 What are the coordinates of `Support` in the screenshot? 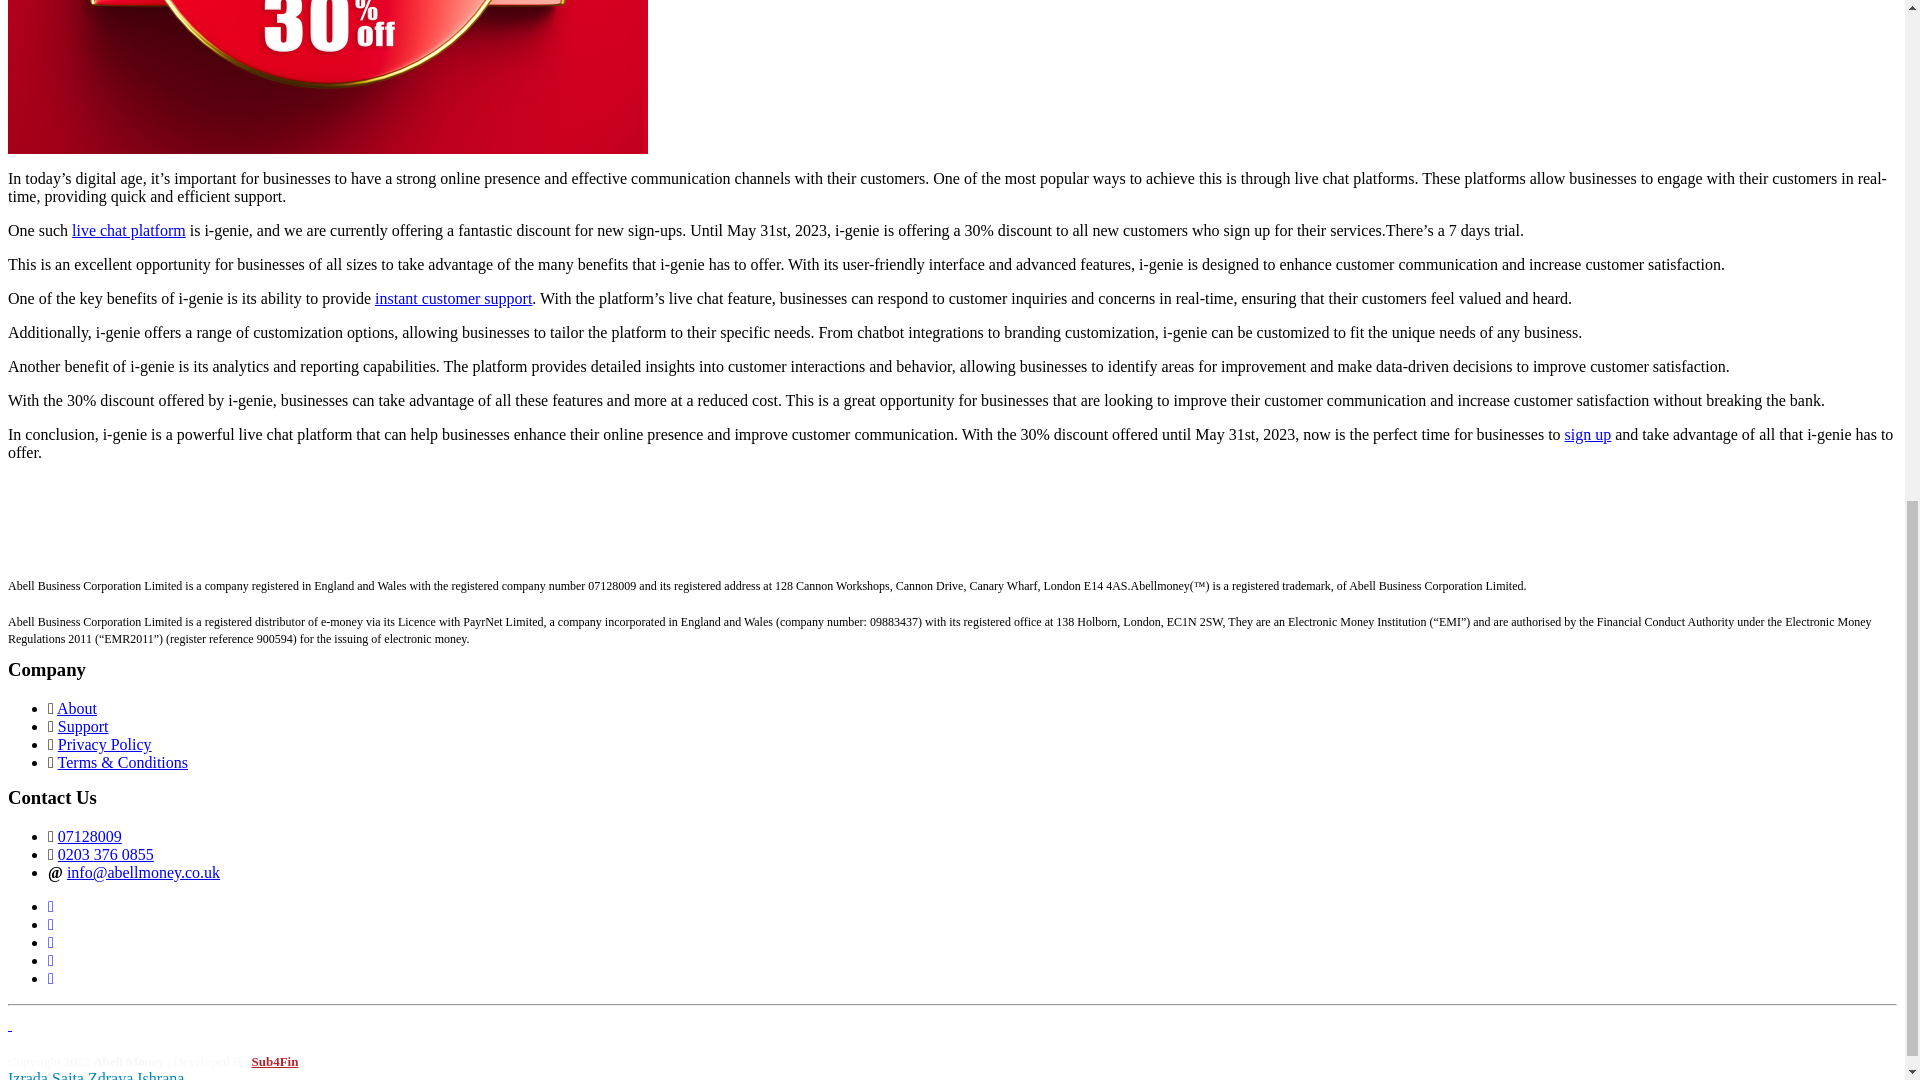 It's located at (83, 726).